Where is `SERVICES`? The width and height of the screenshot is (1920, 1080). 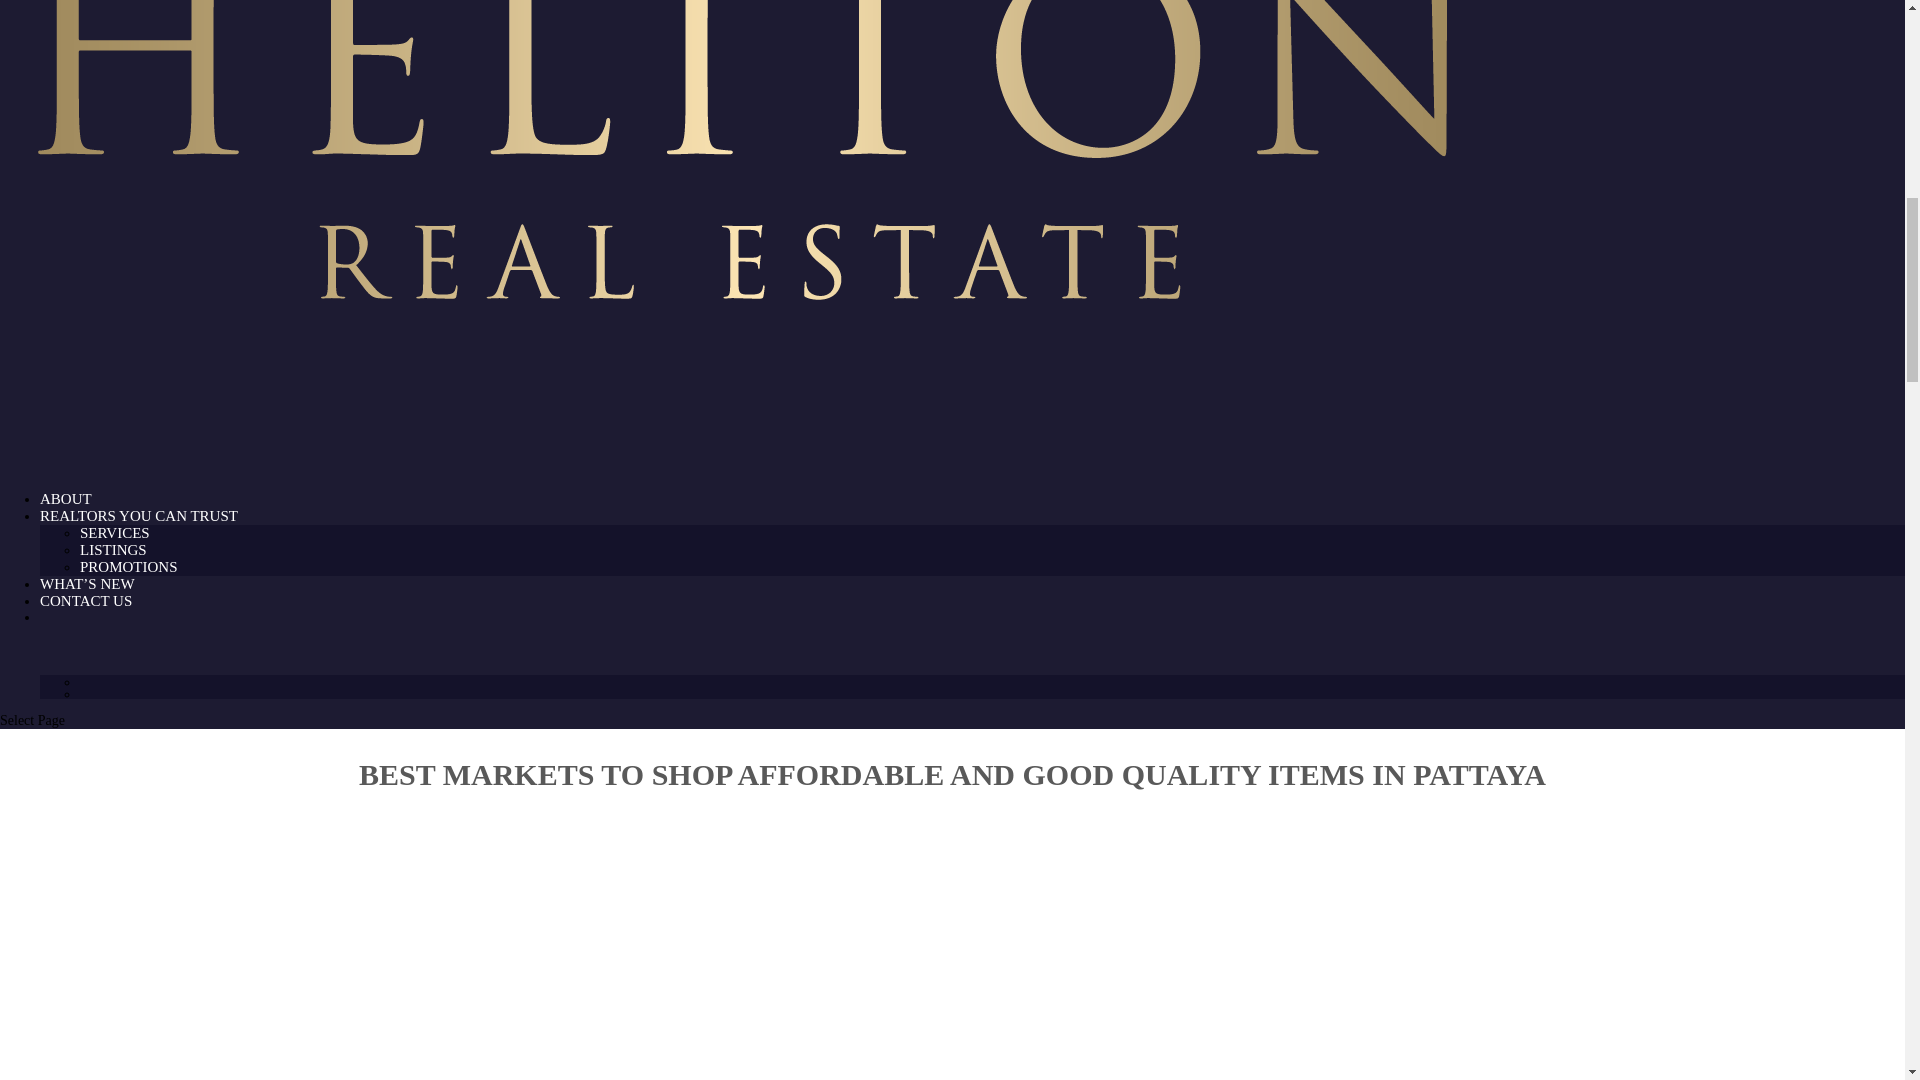
SERVICES is located at coordinates (114, 532).